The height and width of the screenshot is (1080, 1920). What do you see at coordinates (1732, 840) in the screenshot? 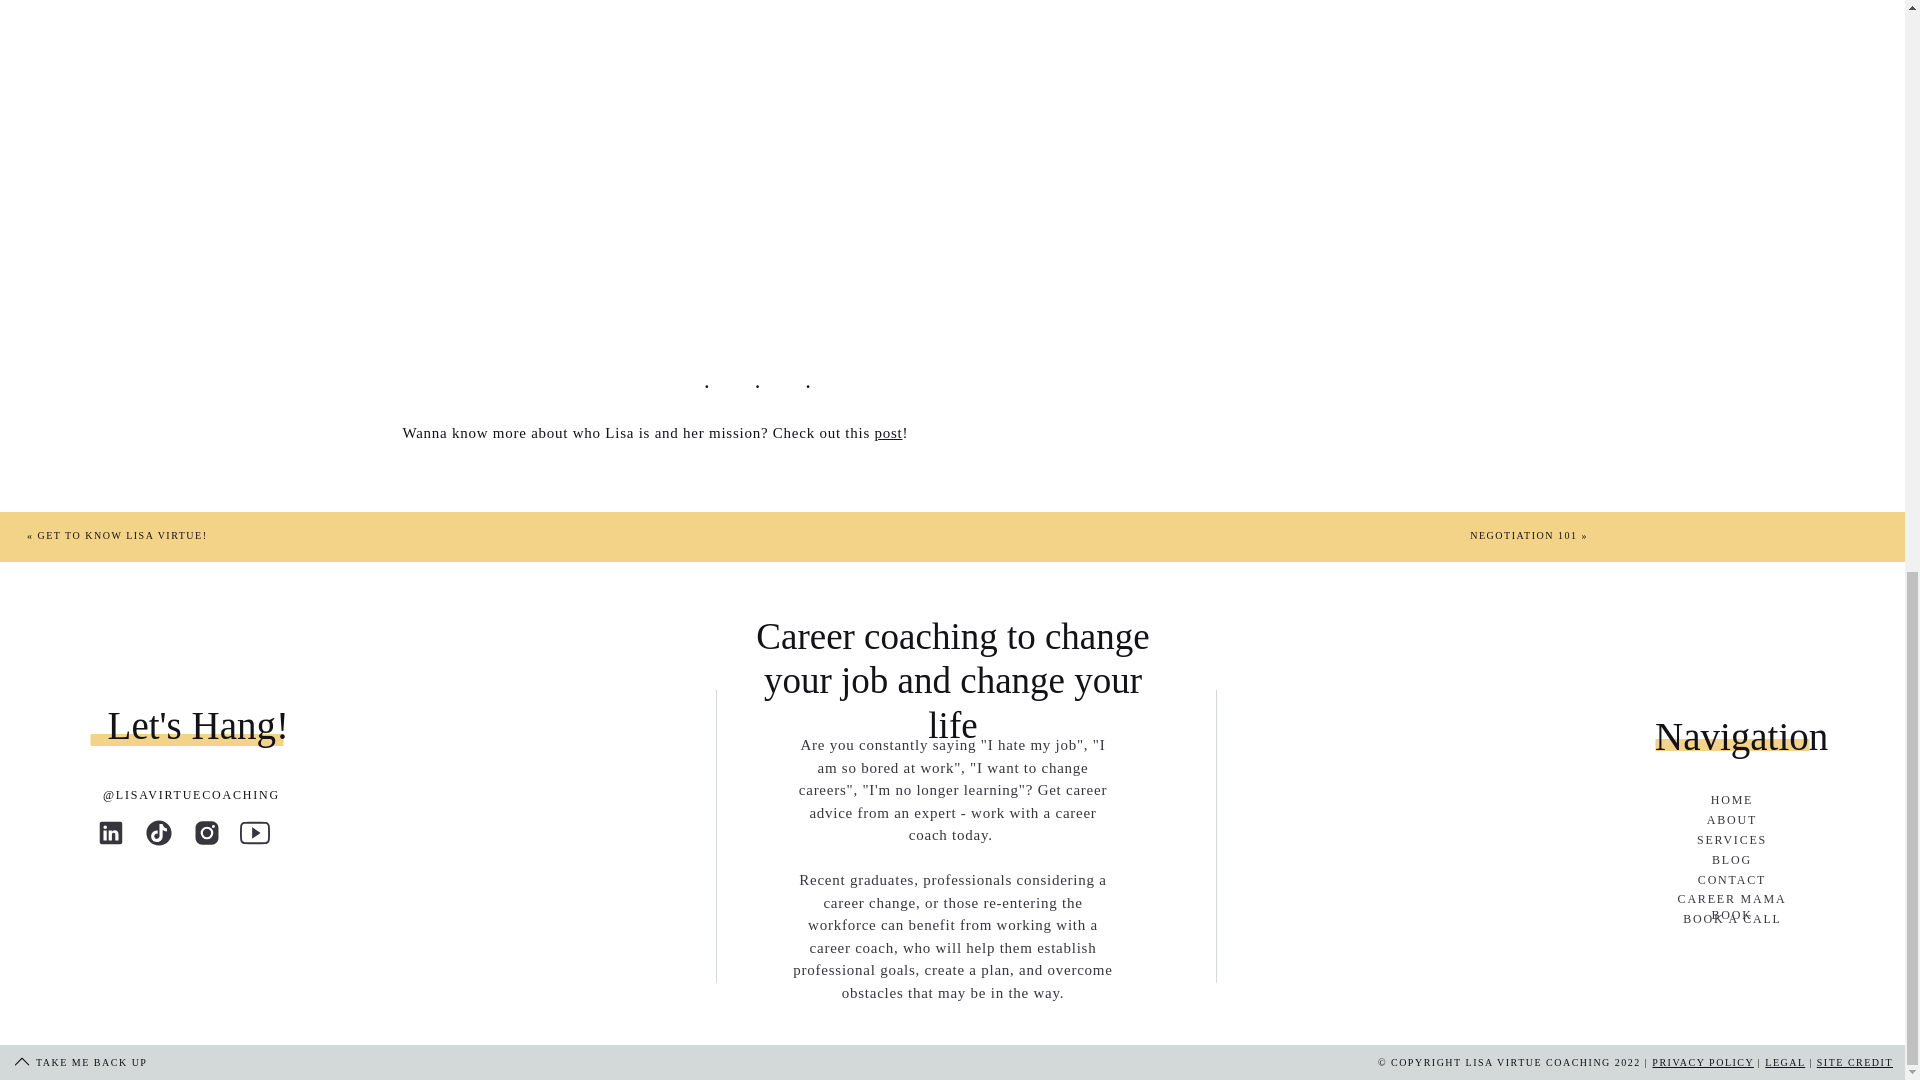
I see `SERVICES` at bounding box center [1732, 840].